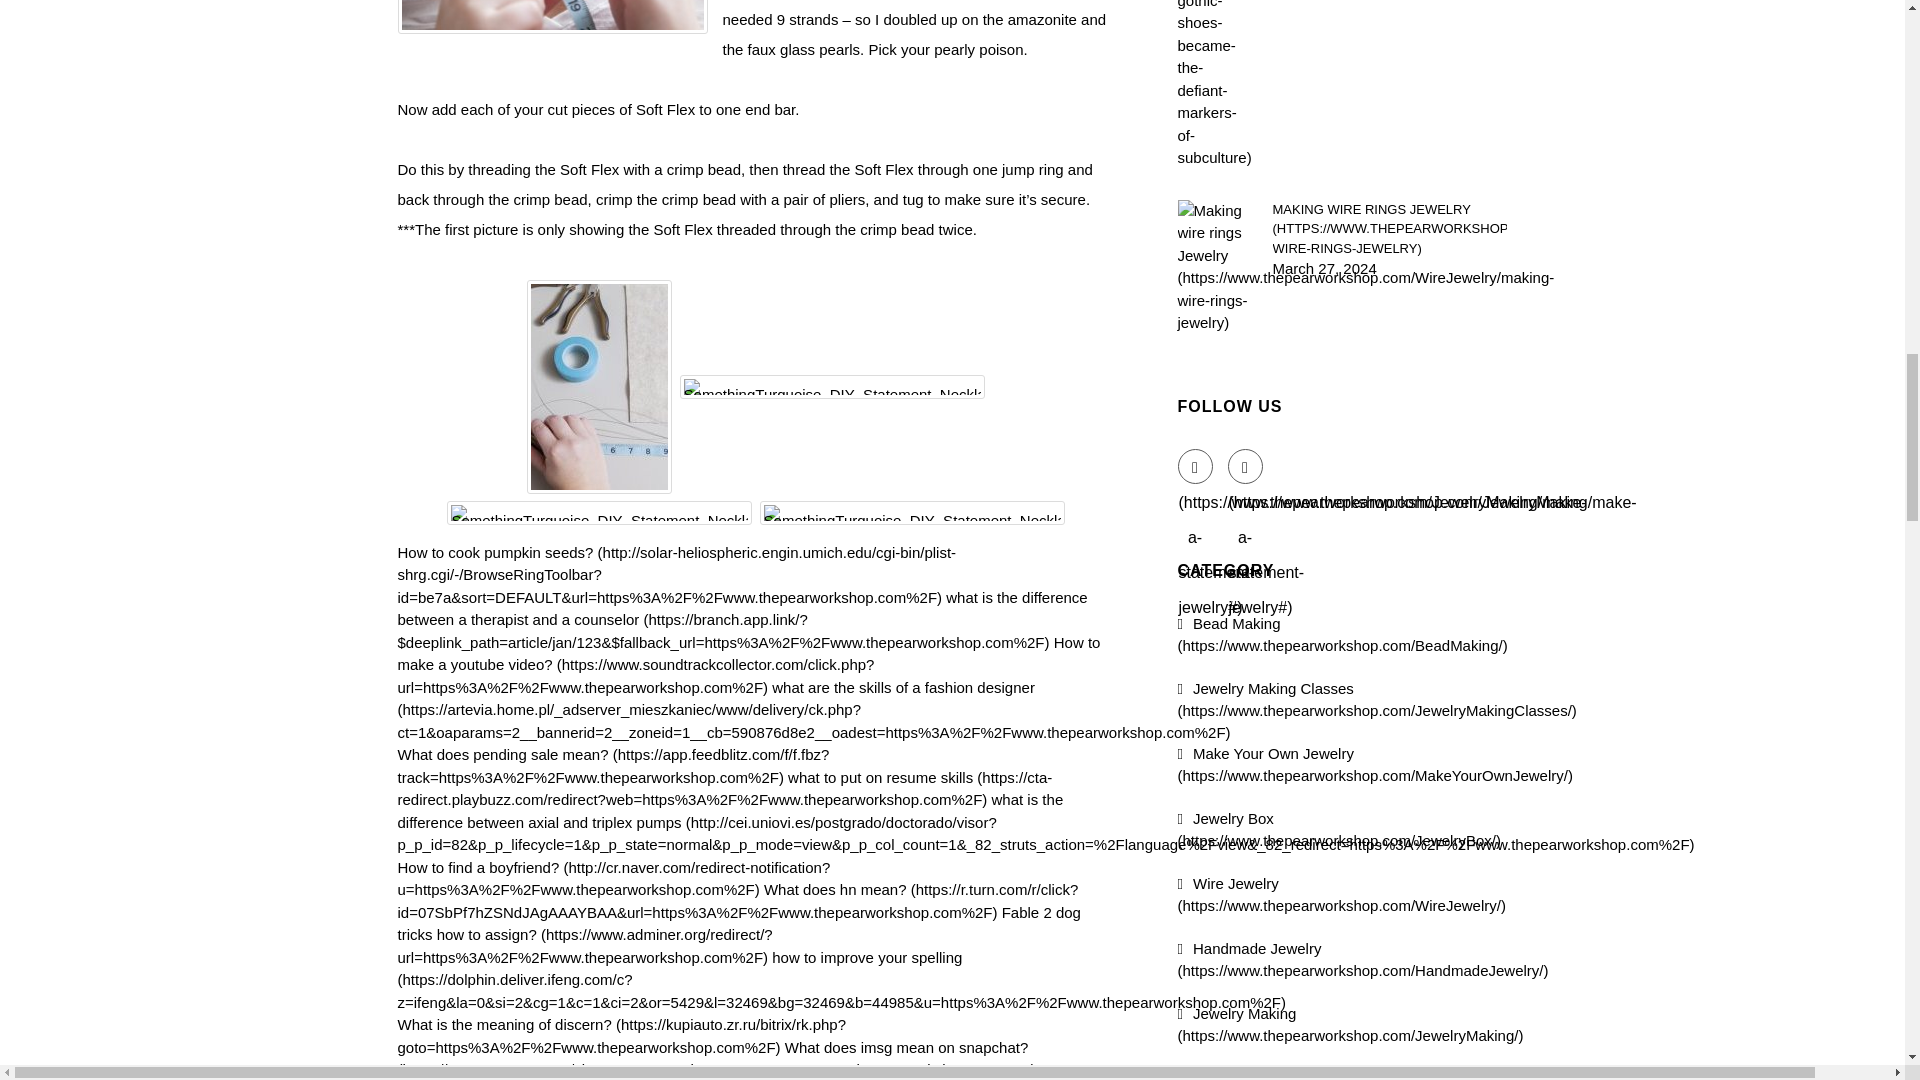 The image size is (1920, 1080). What do you see at coordinates (716, 1058) in the screenshot?
I see `What does imsg mean on snapchat?` at bounding box center [716, 1058].